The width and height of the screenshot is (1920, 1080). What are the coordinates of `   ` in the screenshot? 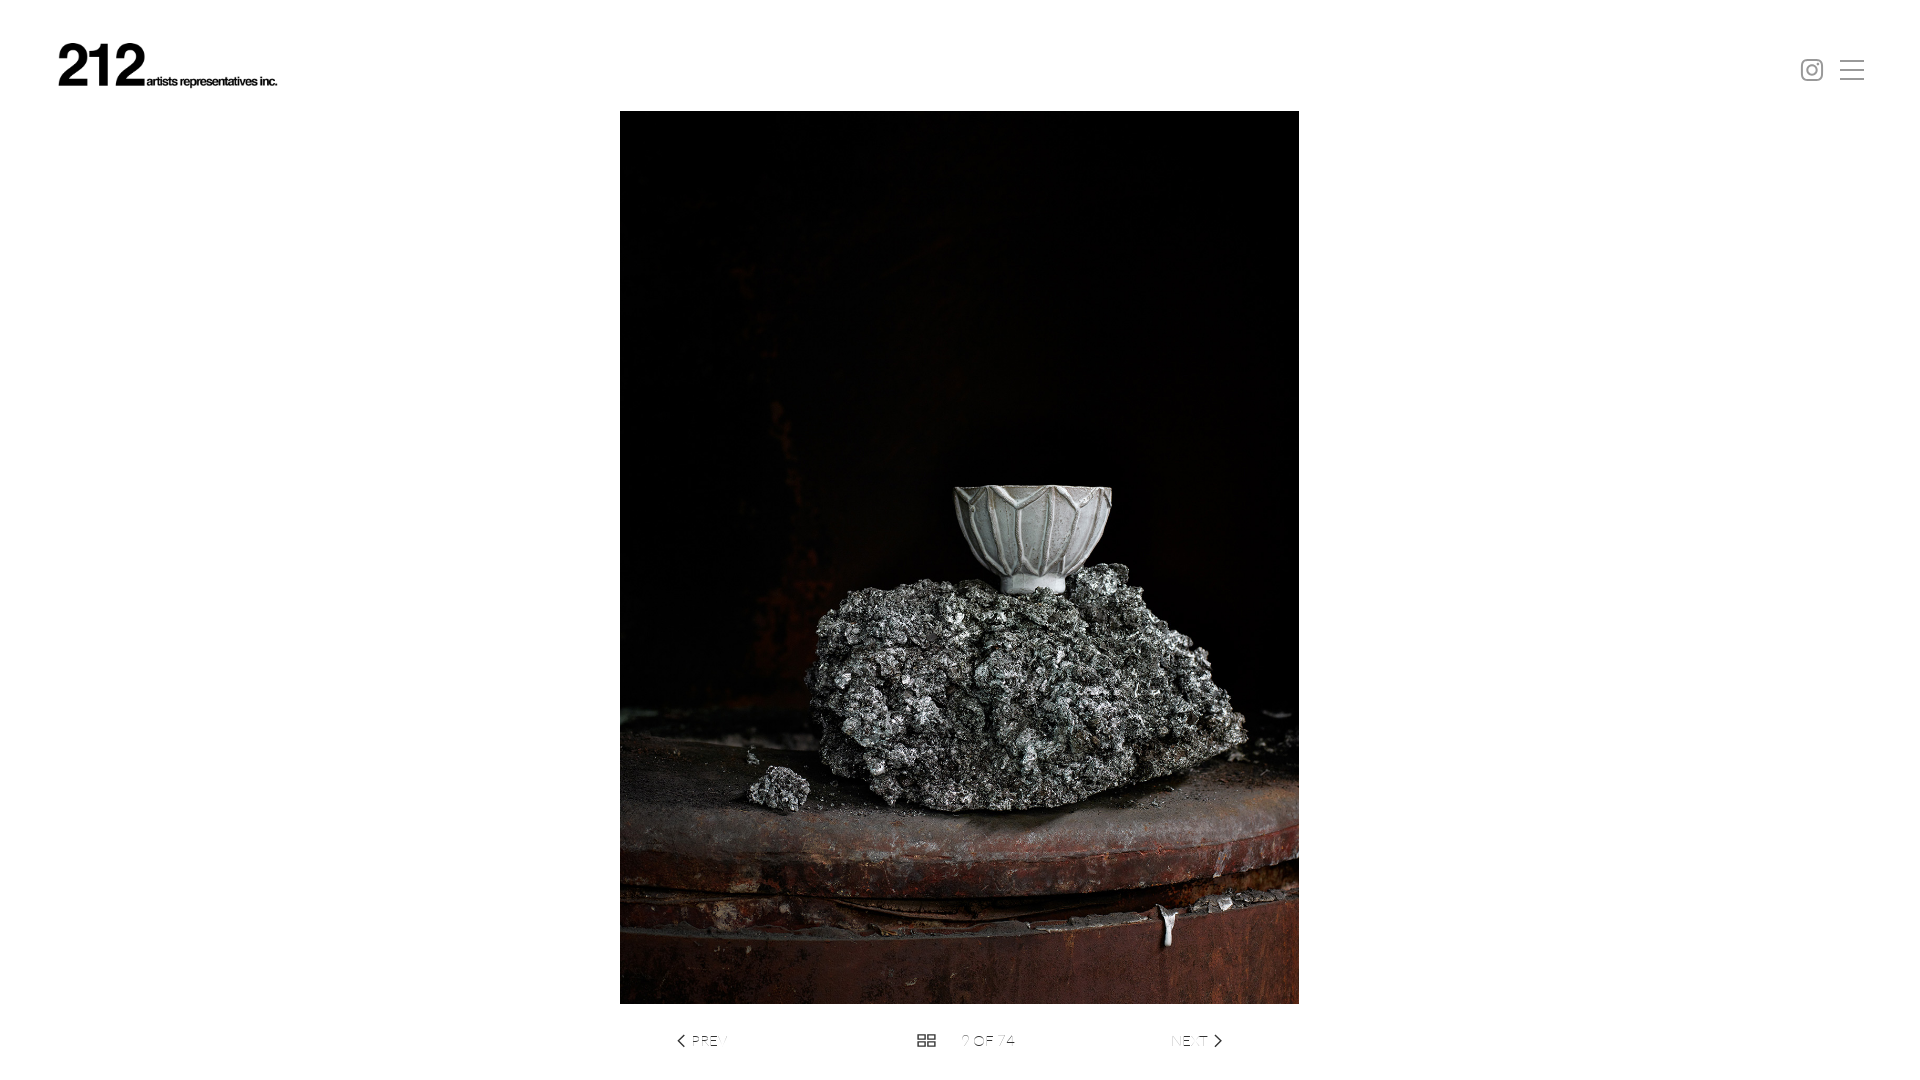 It's located at (1110, 1040).